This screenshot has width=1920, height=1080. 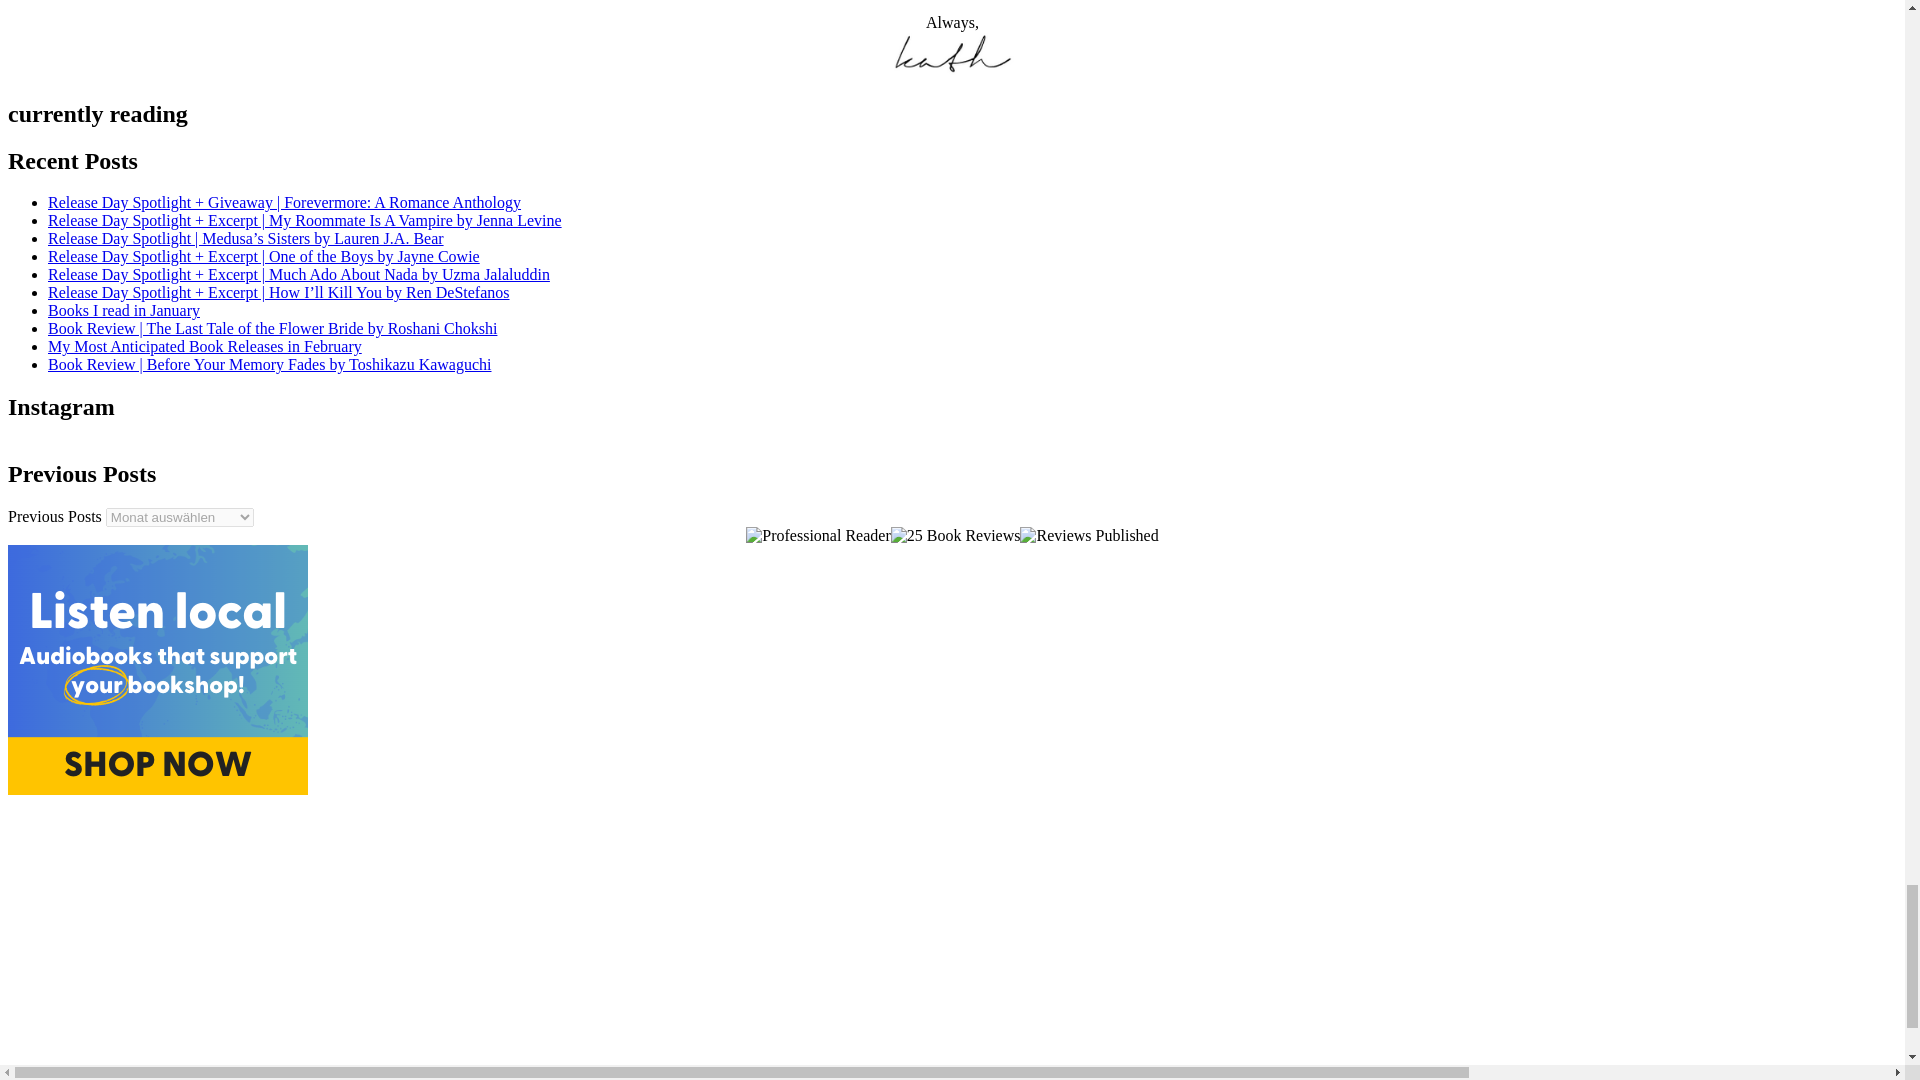 What do you see at coordinates (1088, 536) in the screenshot?
I see `Reviews Published` at bounding box center [1088, 536].